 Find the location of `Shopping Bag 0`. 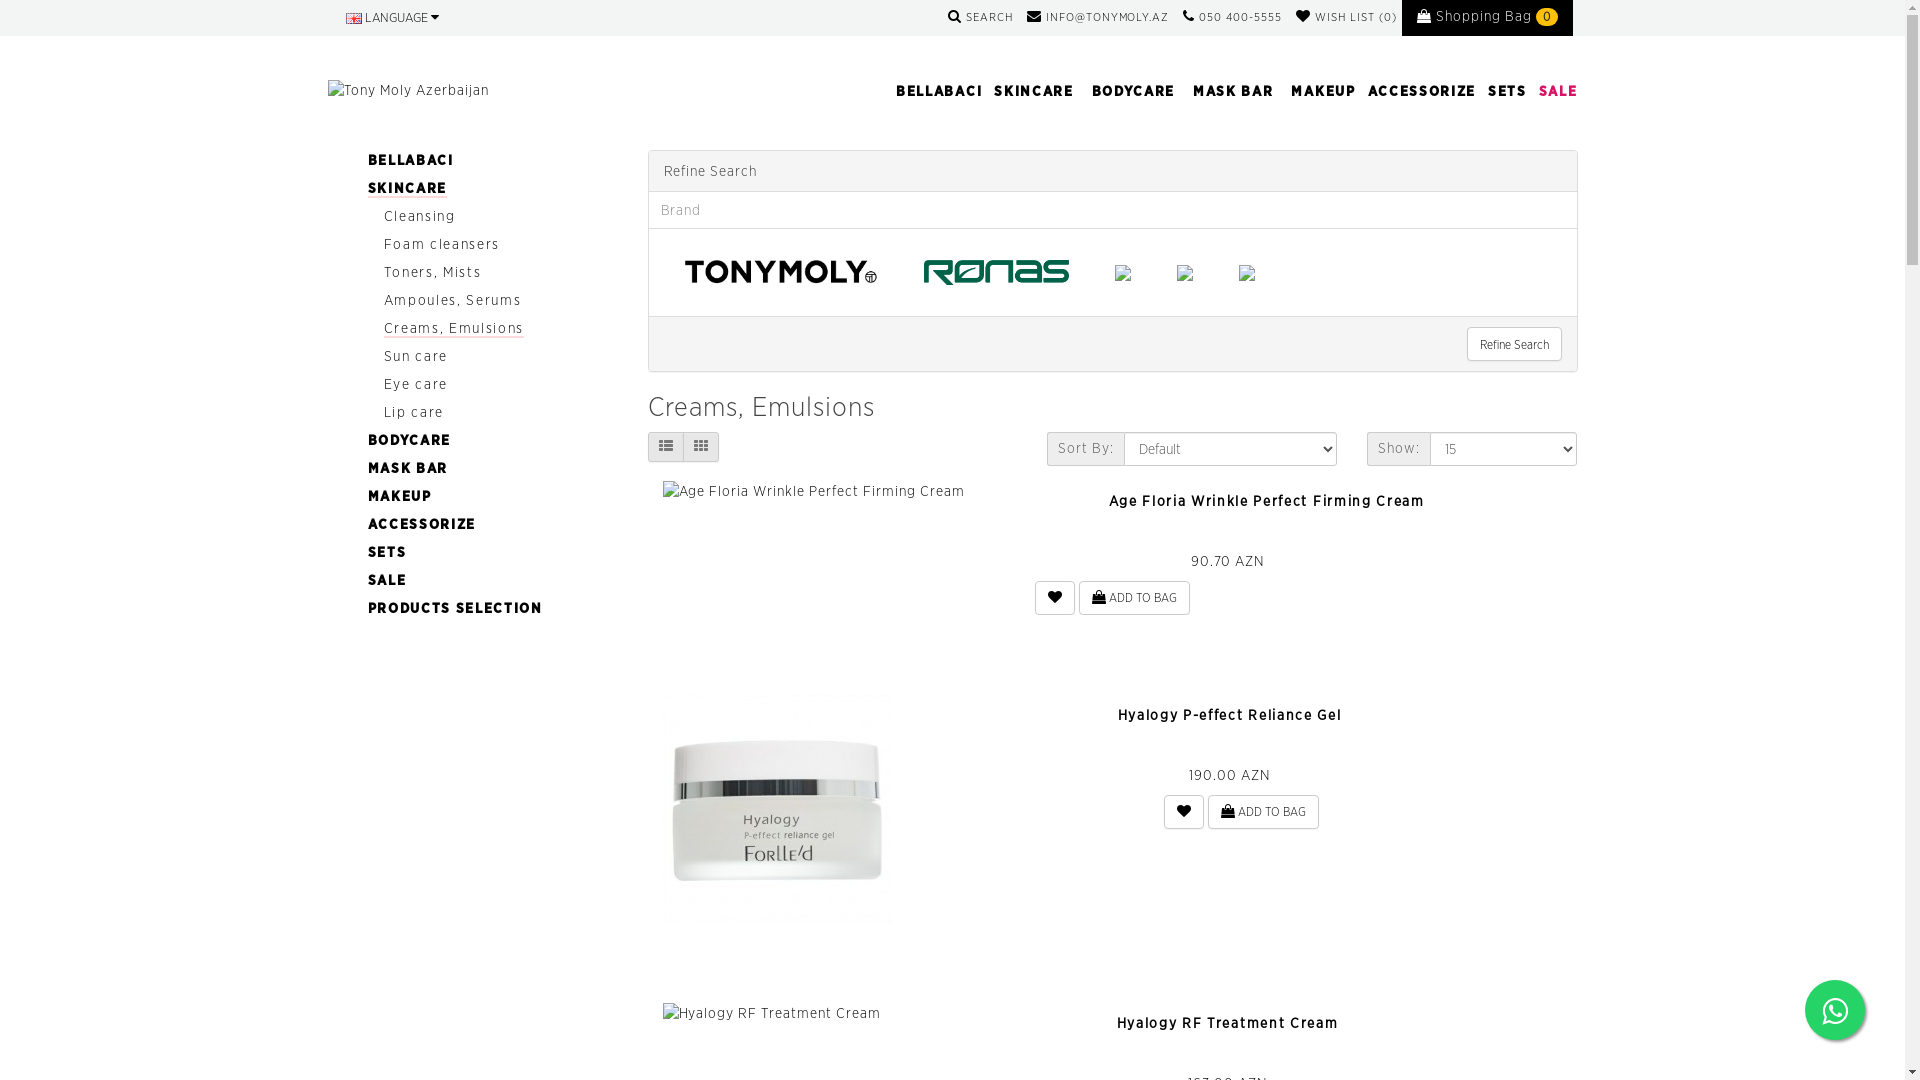

Shopping Bag 0 is located at coordinates (1488, 18).